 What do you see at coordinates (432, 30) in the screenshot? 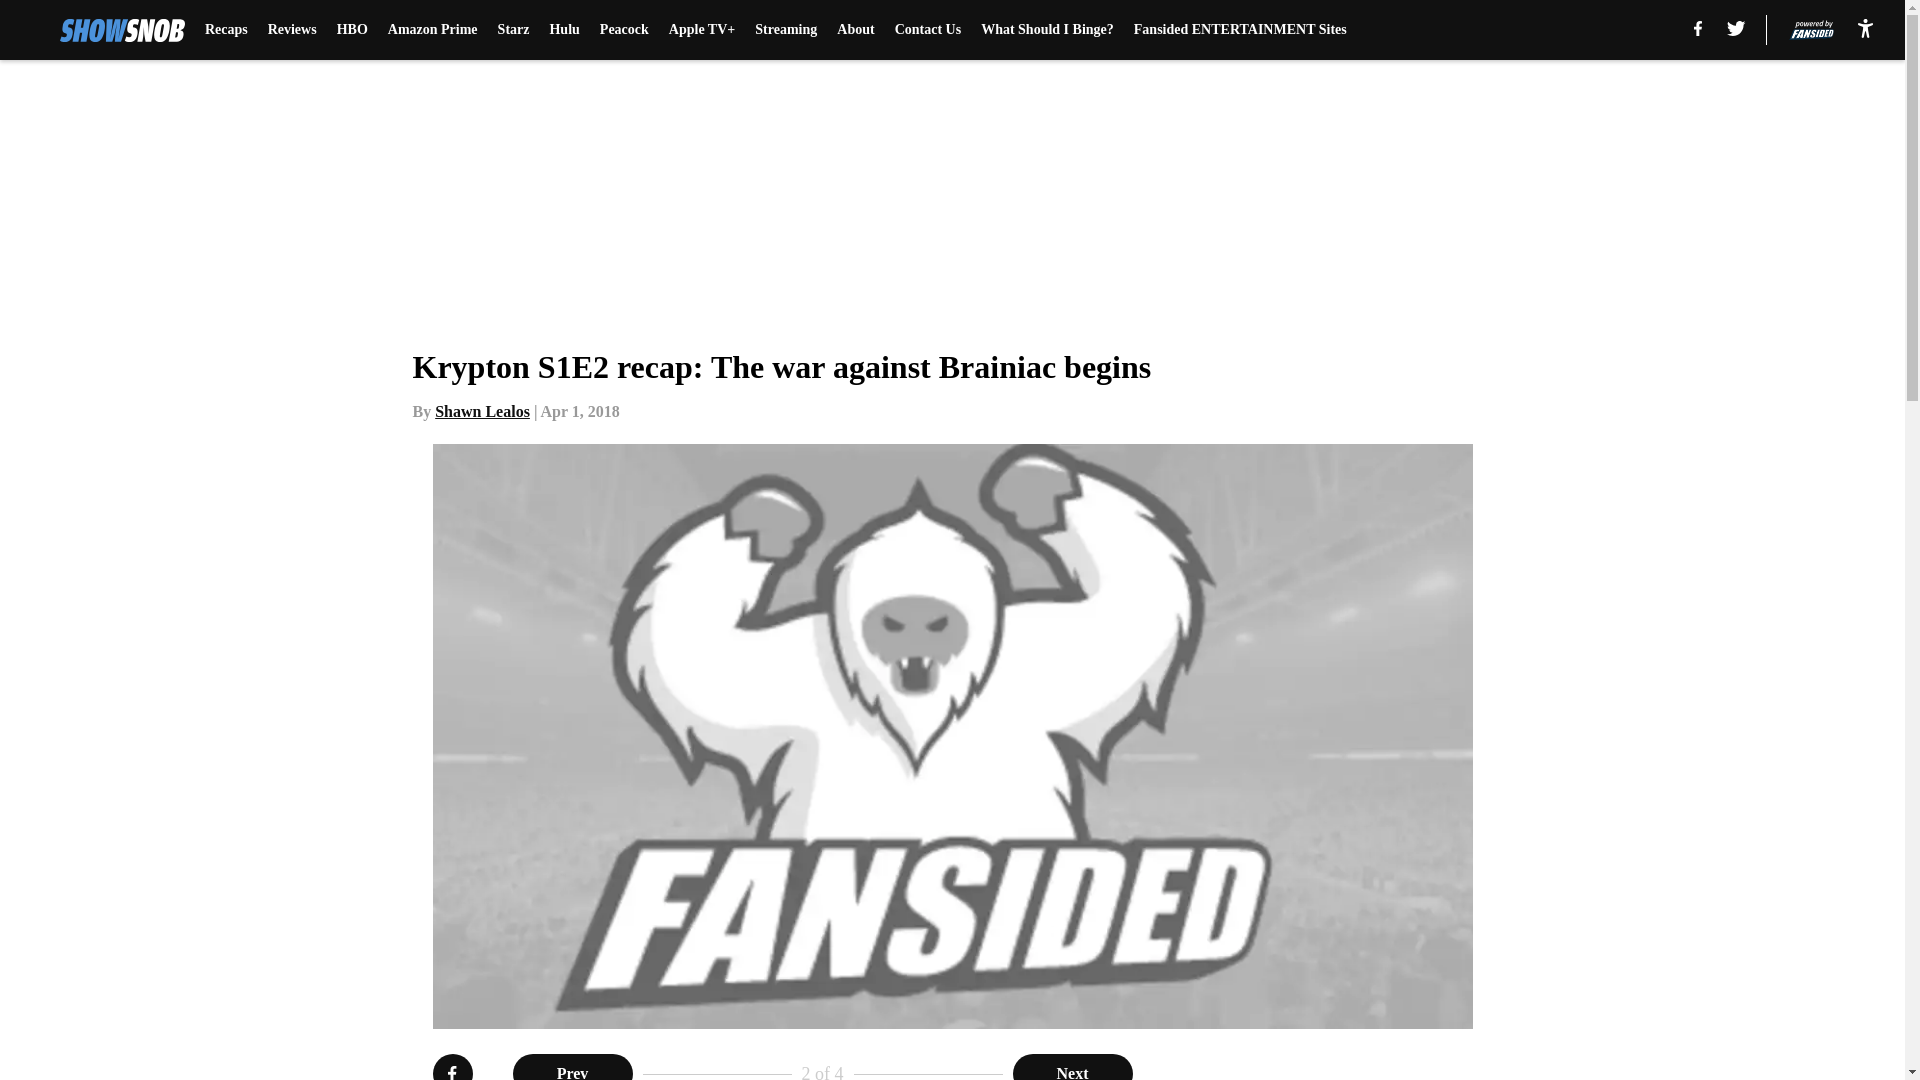
I see `Amazon Prime` at bounding box center [432, 30].